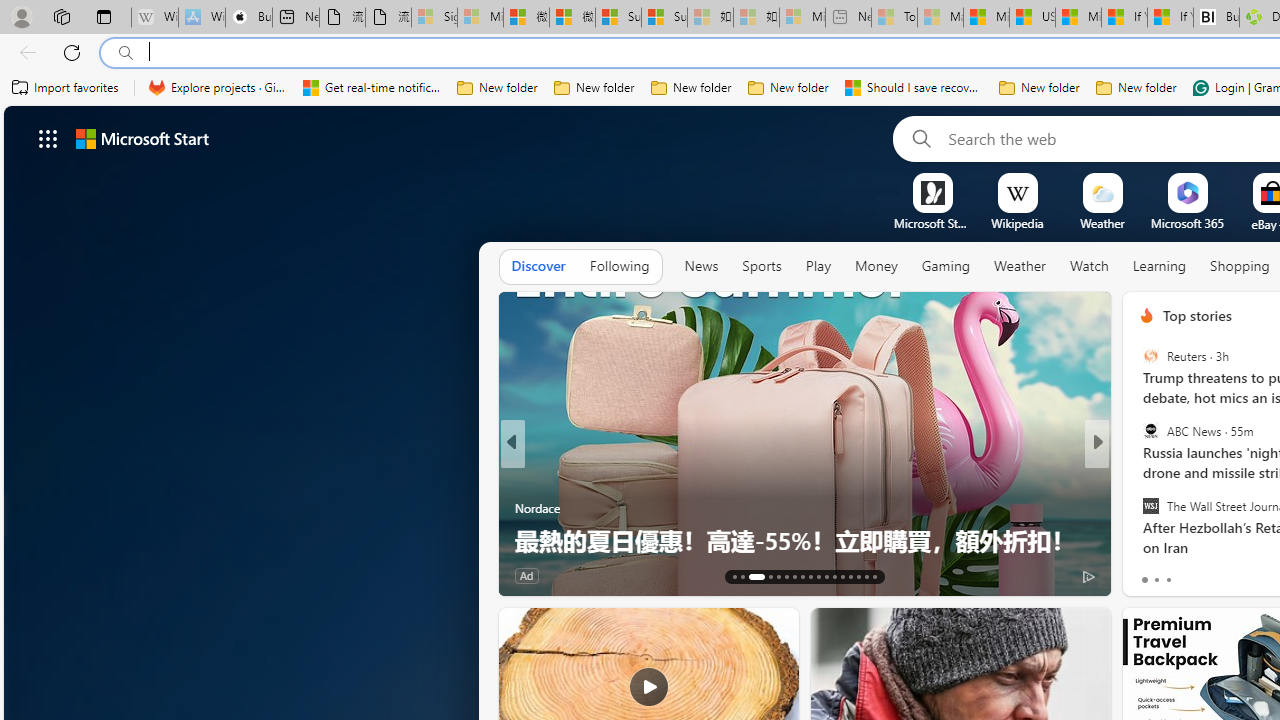 Image resolution: width=1280 pixels, height=720 pixels. I want to click on AutomationID: tab-21, so click(810, 576).